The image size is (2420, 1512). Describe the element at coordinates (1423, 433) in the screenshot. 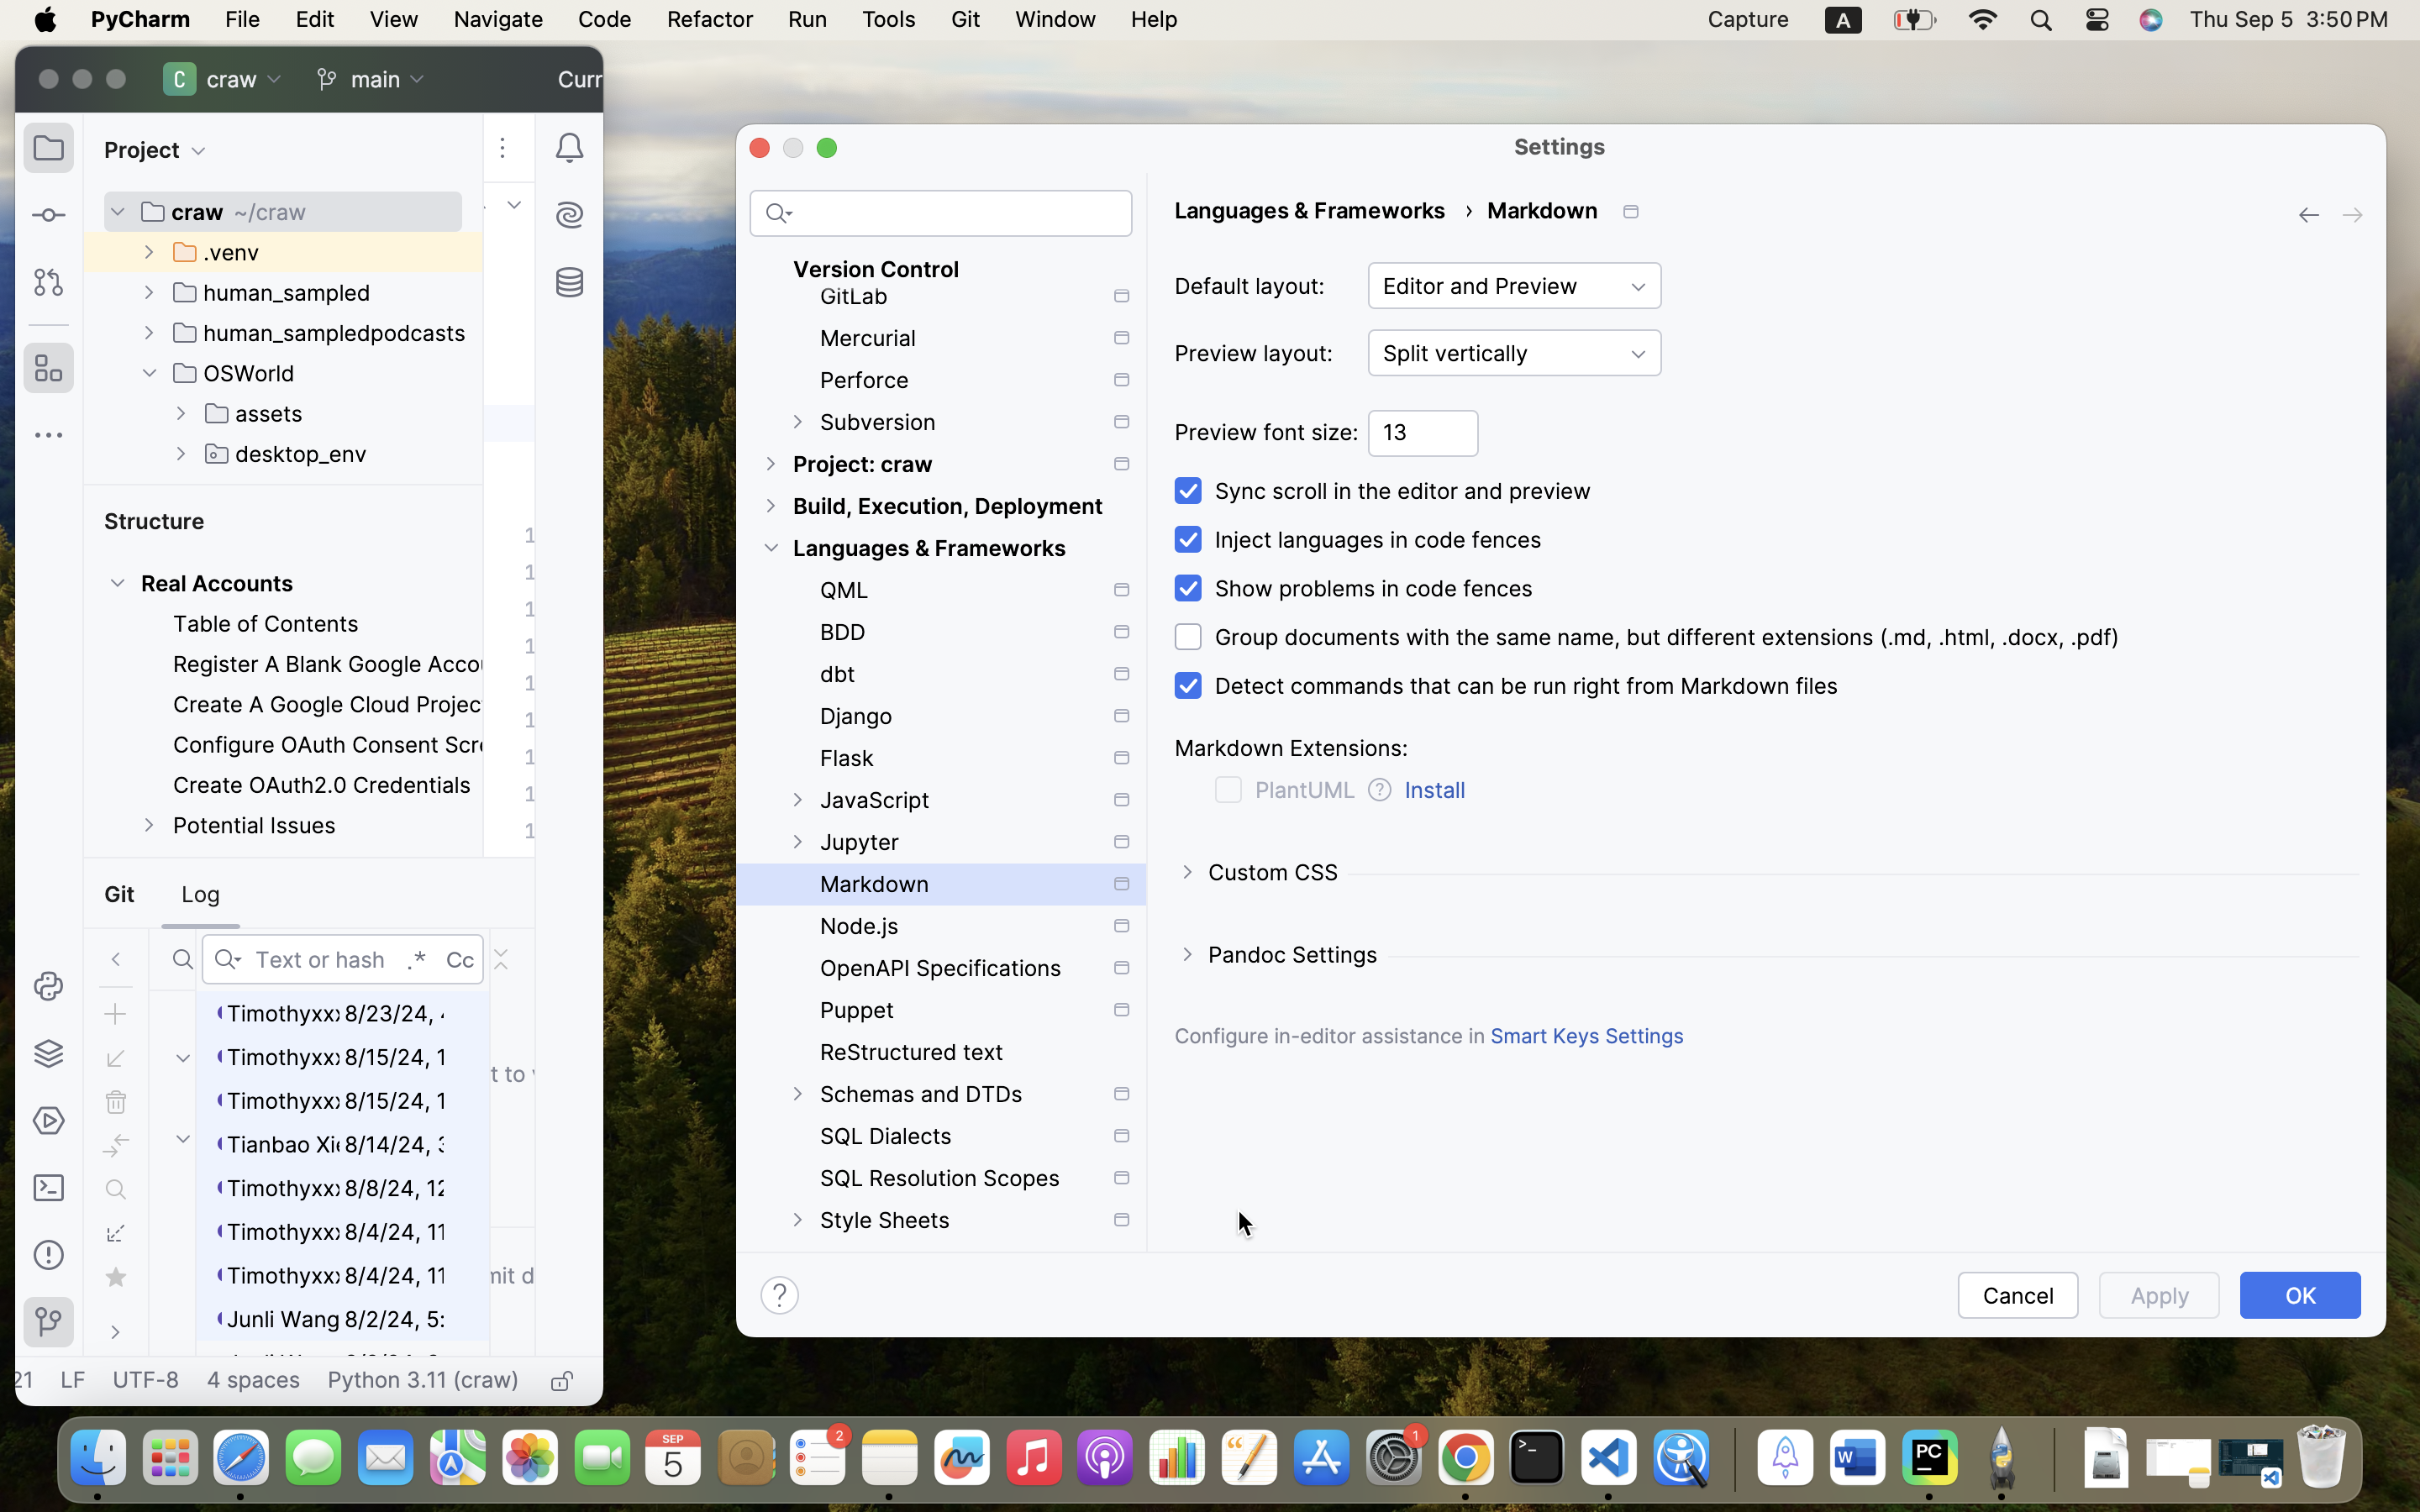

I see `13` at that location.